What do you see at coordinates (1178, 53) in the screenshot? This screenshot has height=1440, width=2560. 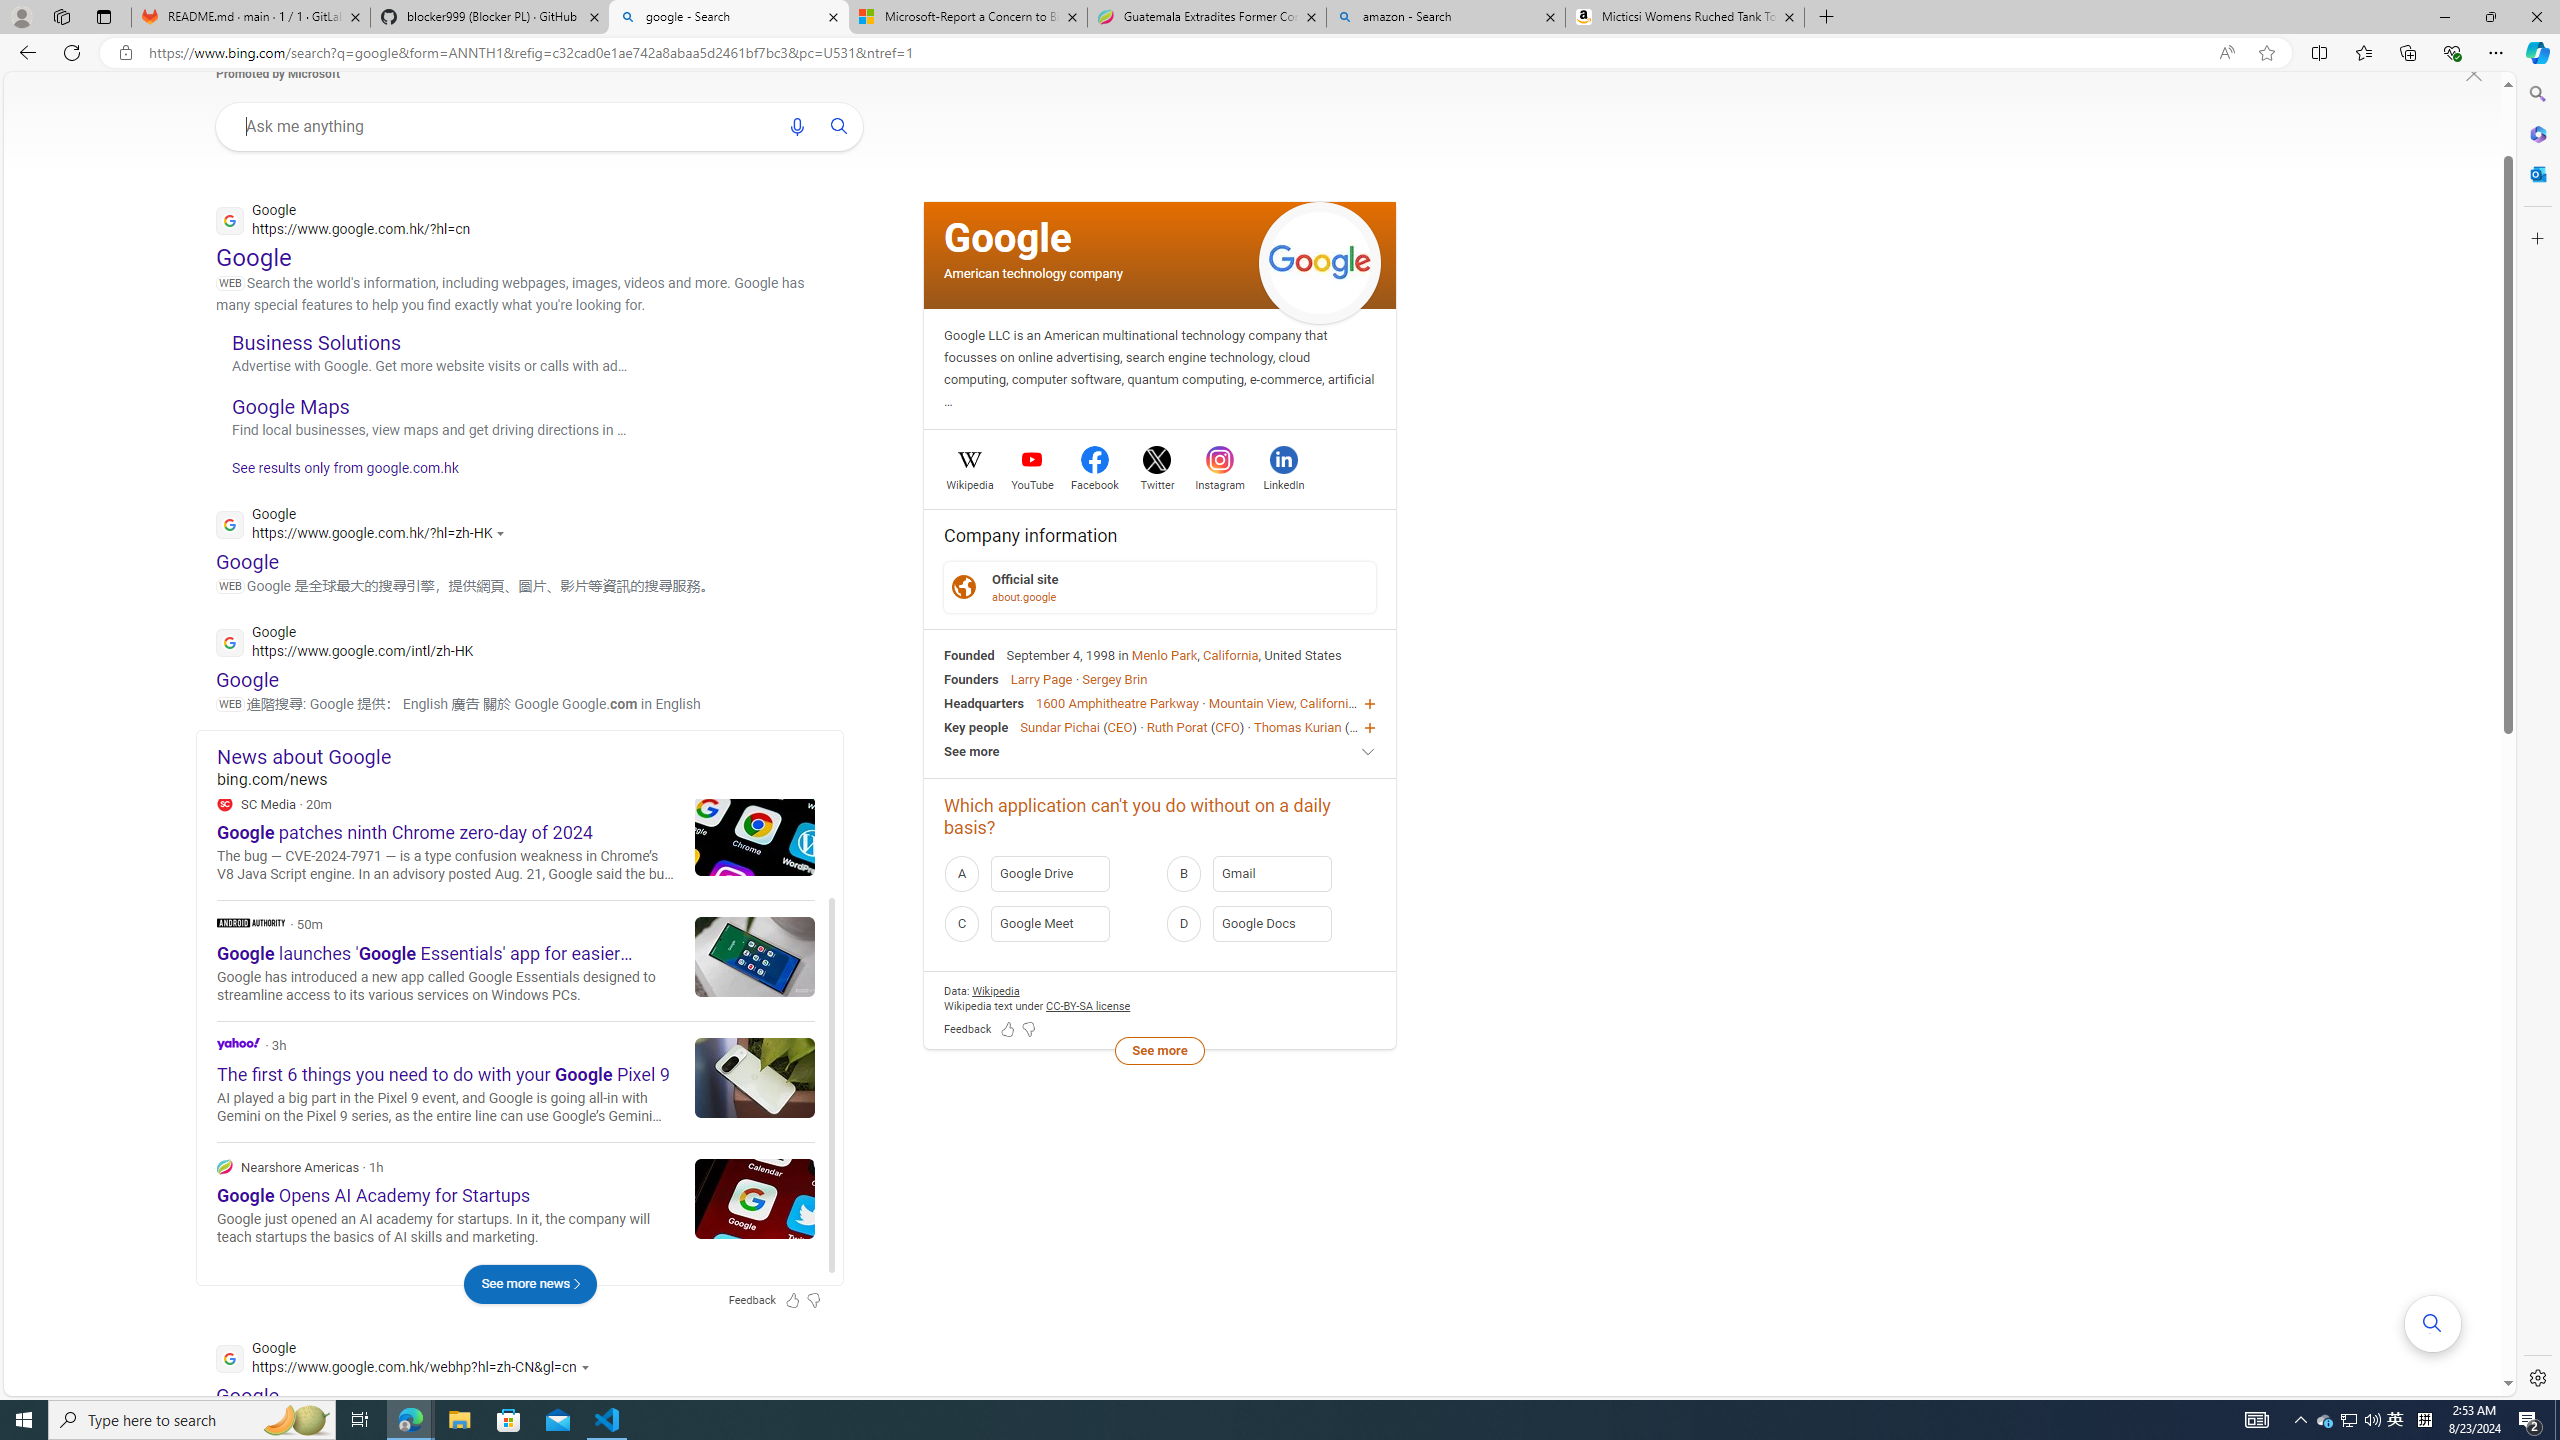 I see `Address and search bar` at bounding box center [1178, 53].